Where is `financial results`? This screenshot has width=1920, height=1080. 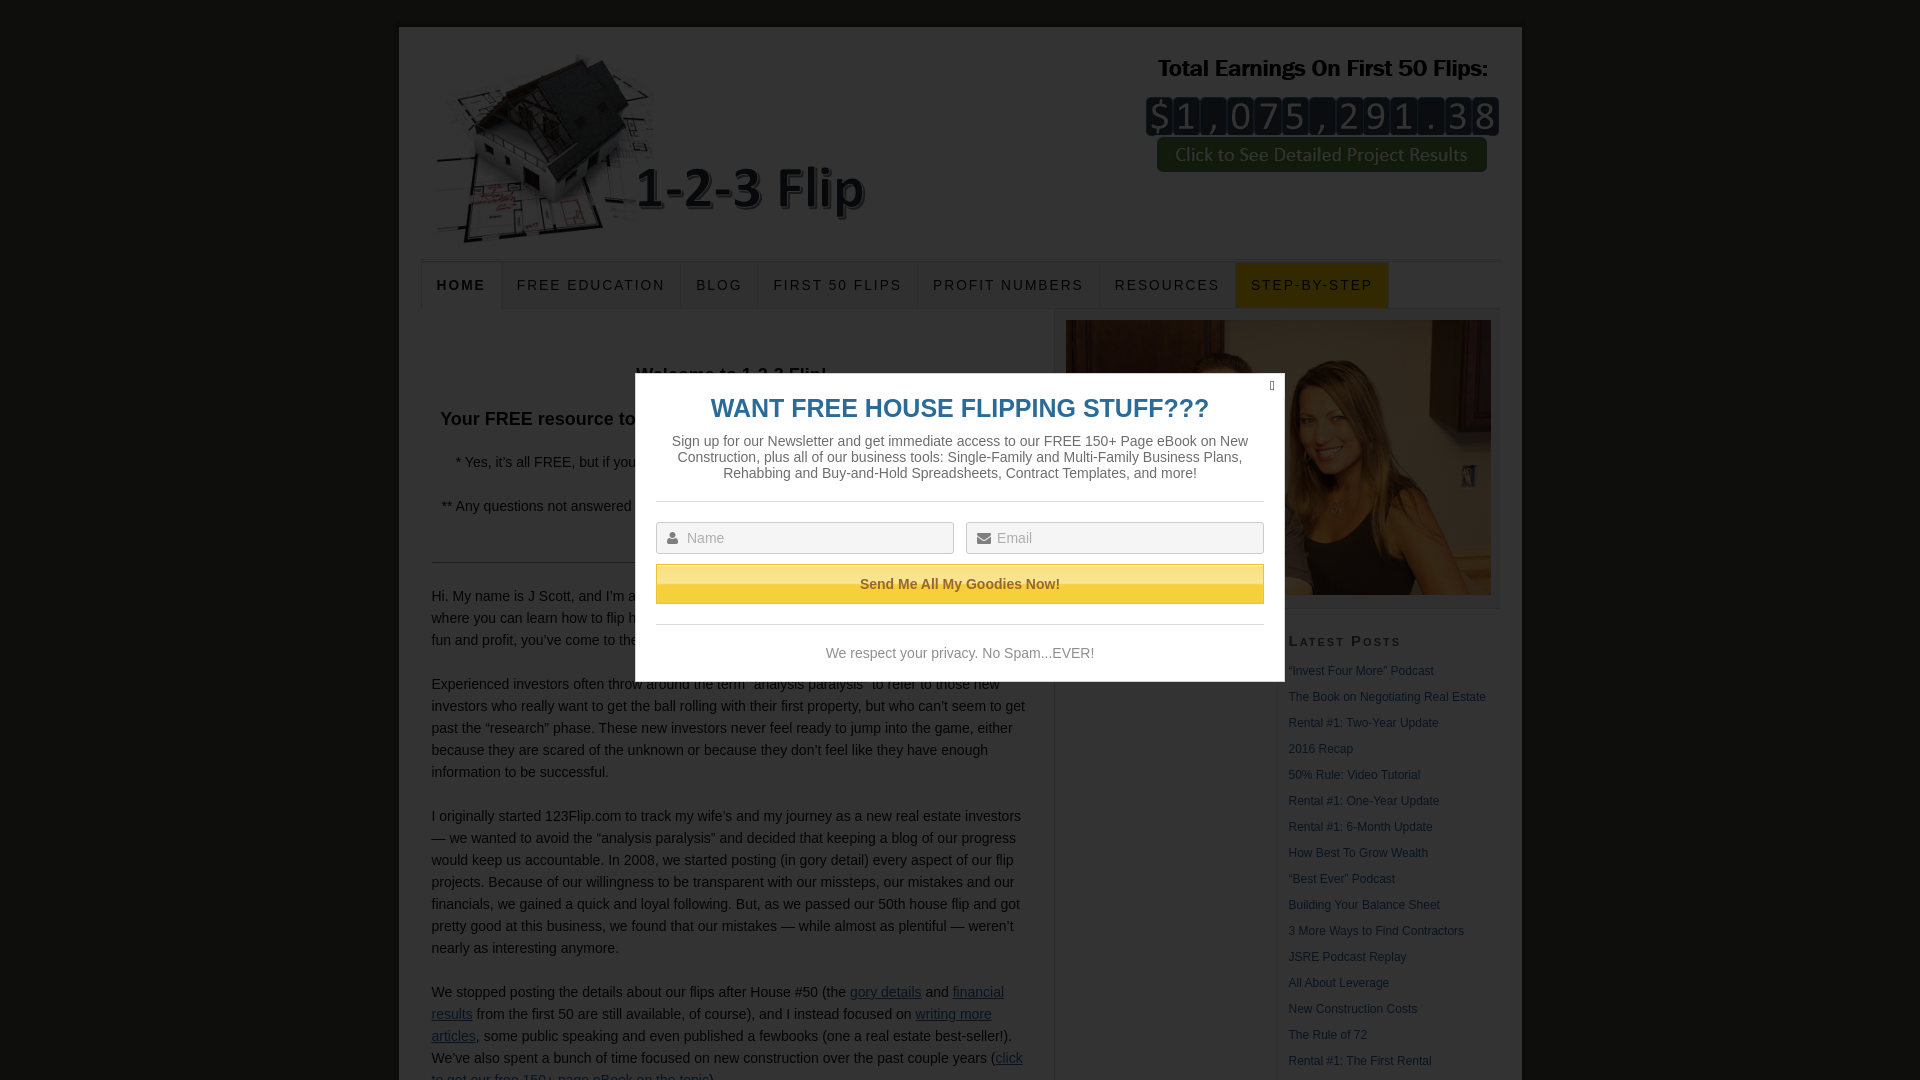
financial results is located at coordinates (718, 1003).